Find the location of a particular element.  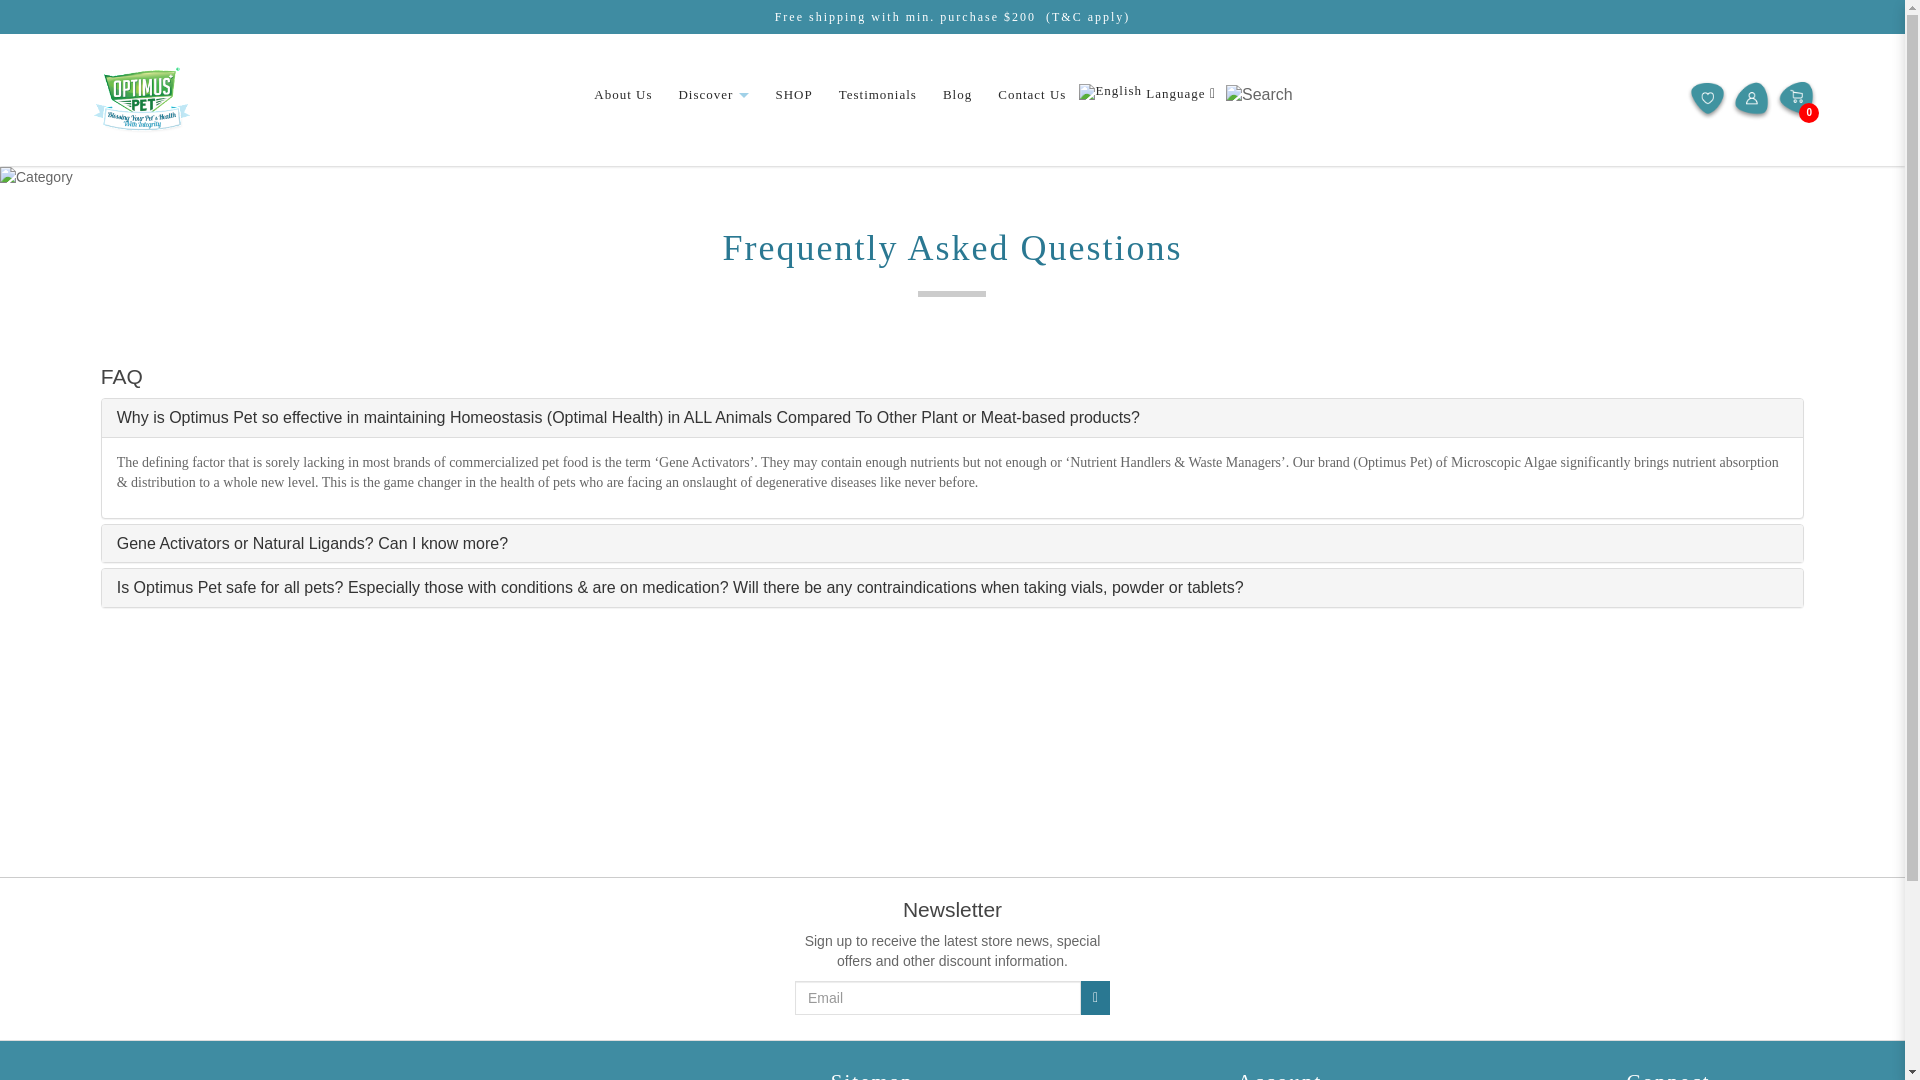

0 is located at coordinates (1796, 100).